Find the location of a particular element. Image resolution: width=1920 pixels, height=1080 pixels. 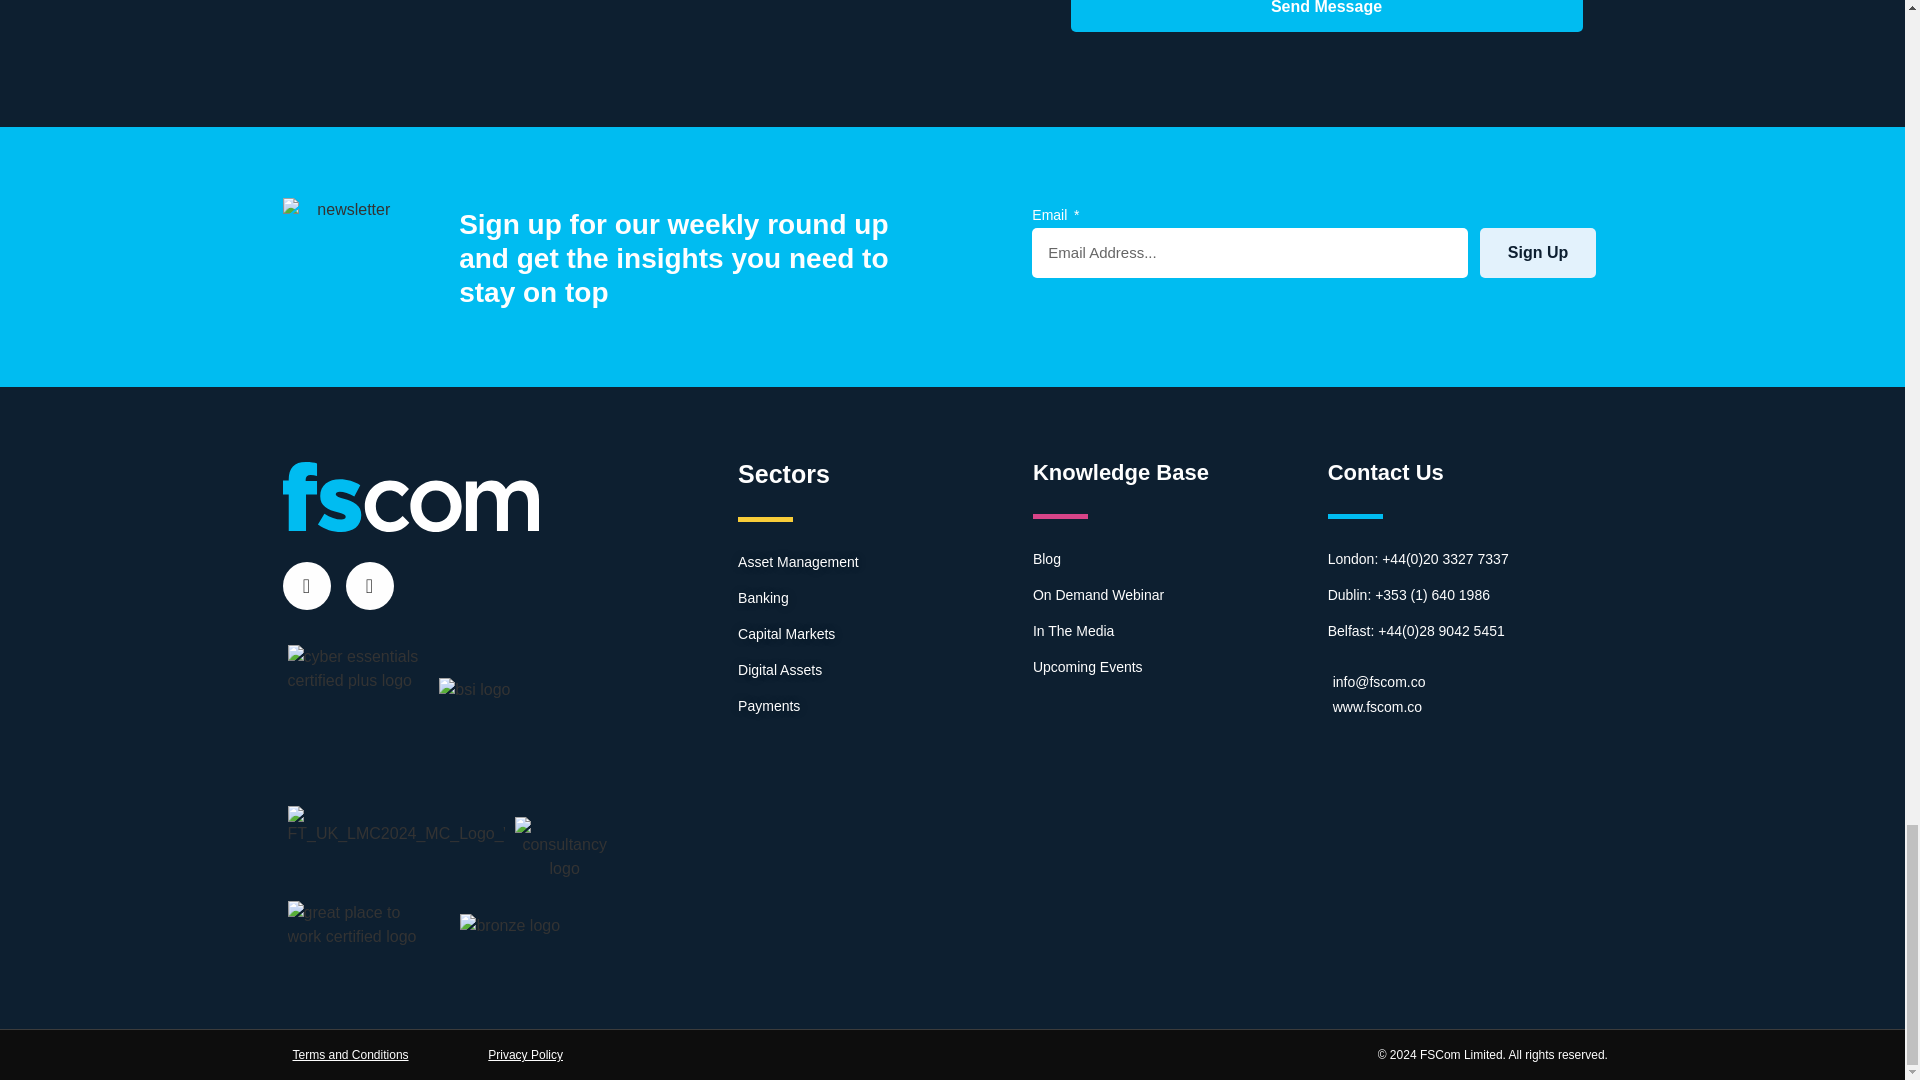

bronze-logo is located at coordinates (510, 926).